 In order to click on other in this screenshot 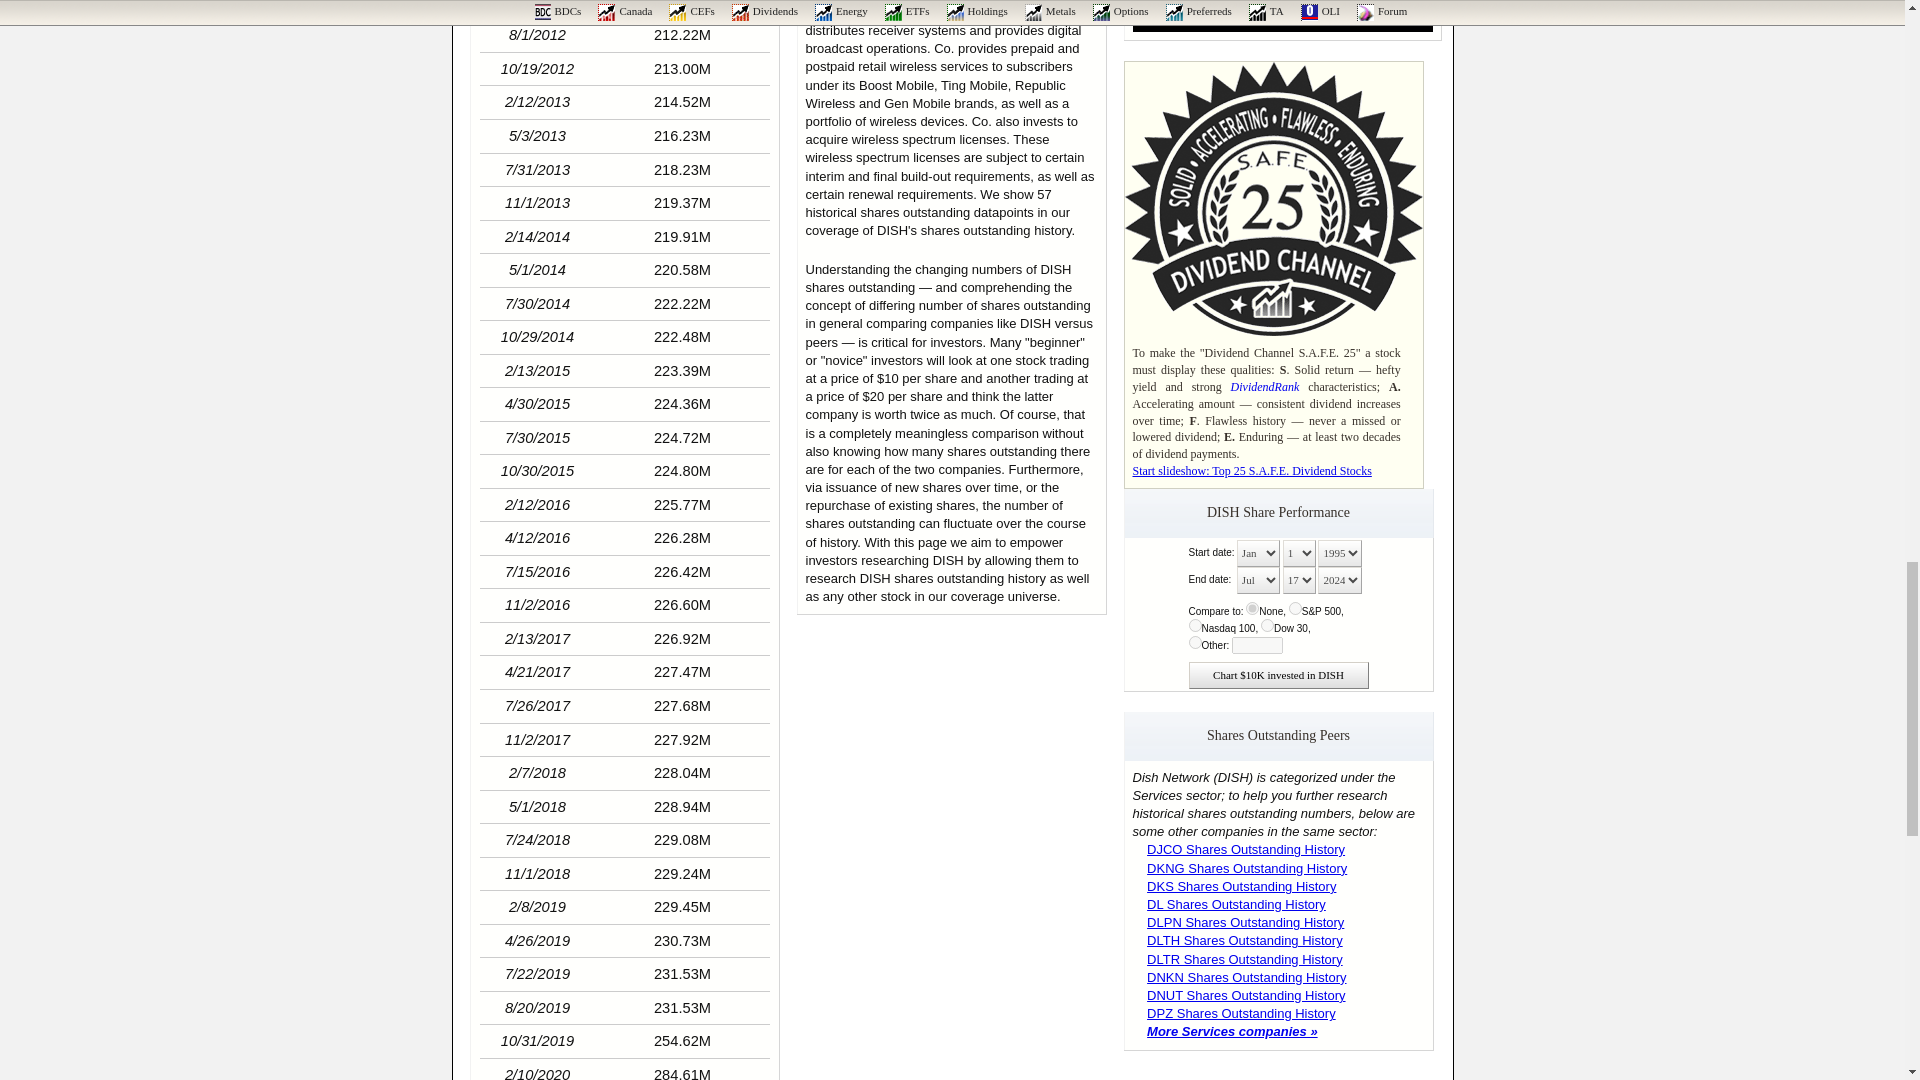, I will do `click(1194, 642)`.